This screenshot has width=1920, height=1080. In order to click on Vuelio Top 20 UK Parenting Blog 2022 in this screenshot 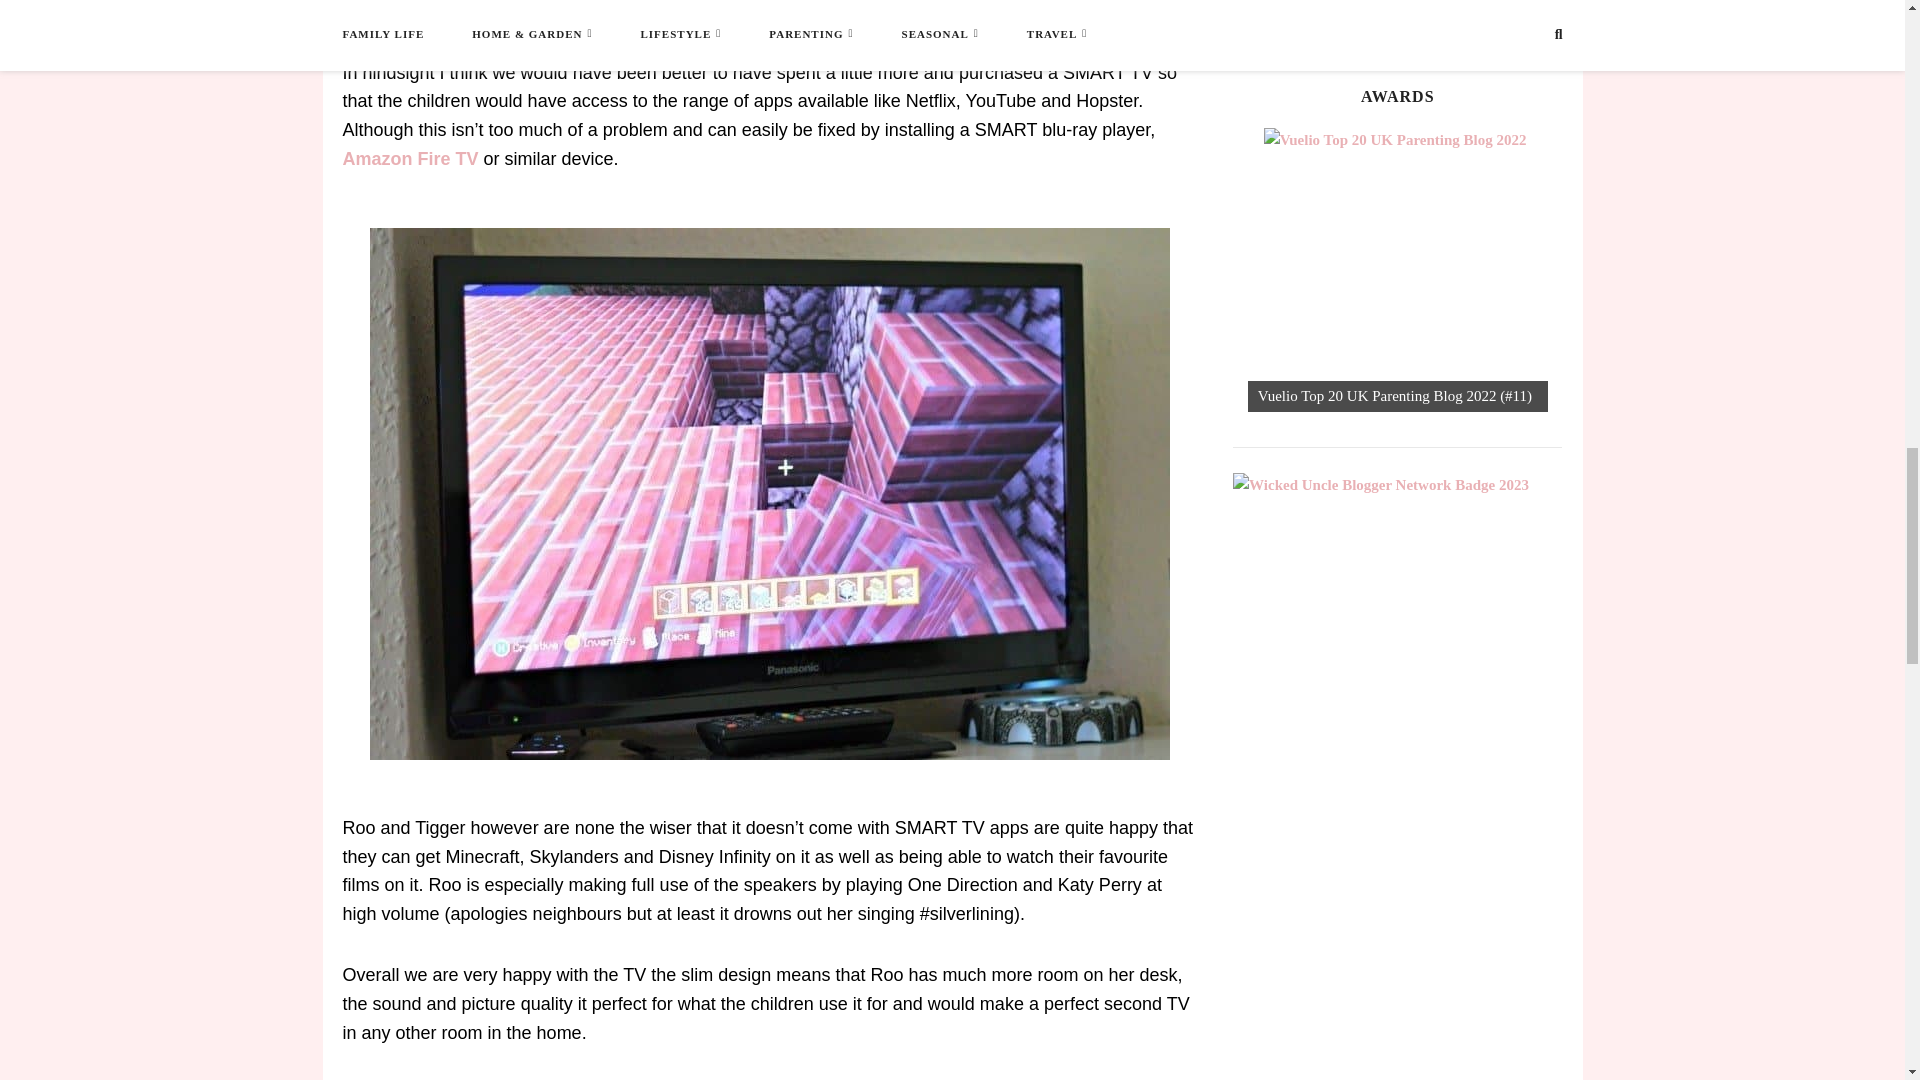, I will do `click(1405, 270)`.